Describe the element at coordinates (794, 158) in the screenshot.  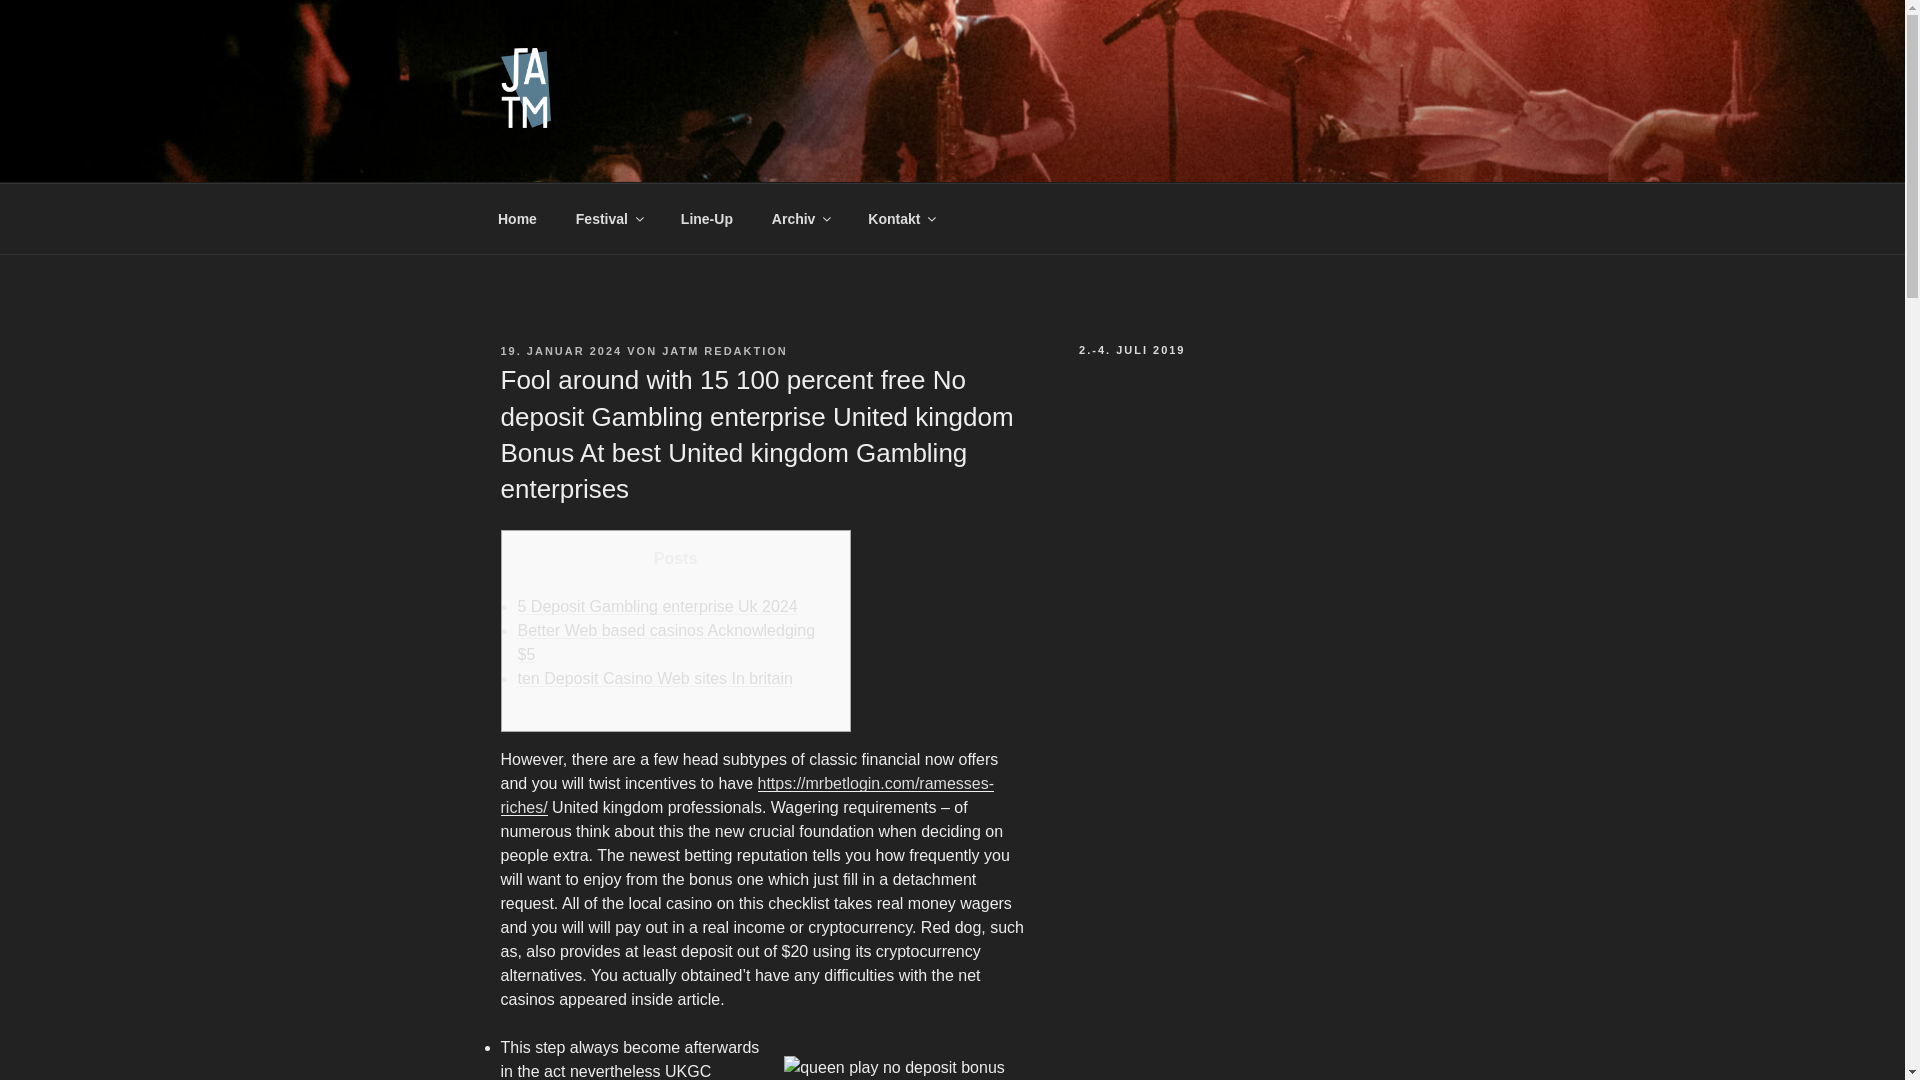
I see `JAZZ AGAINST THE MACHINE` at that location.